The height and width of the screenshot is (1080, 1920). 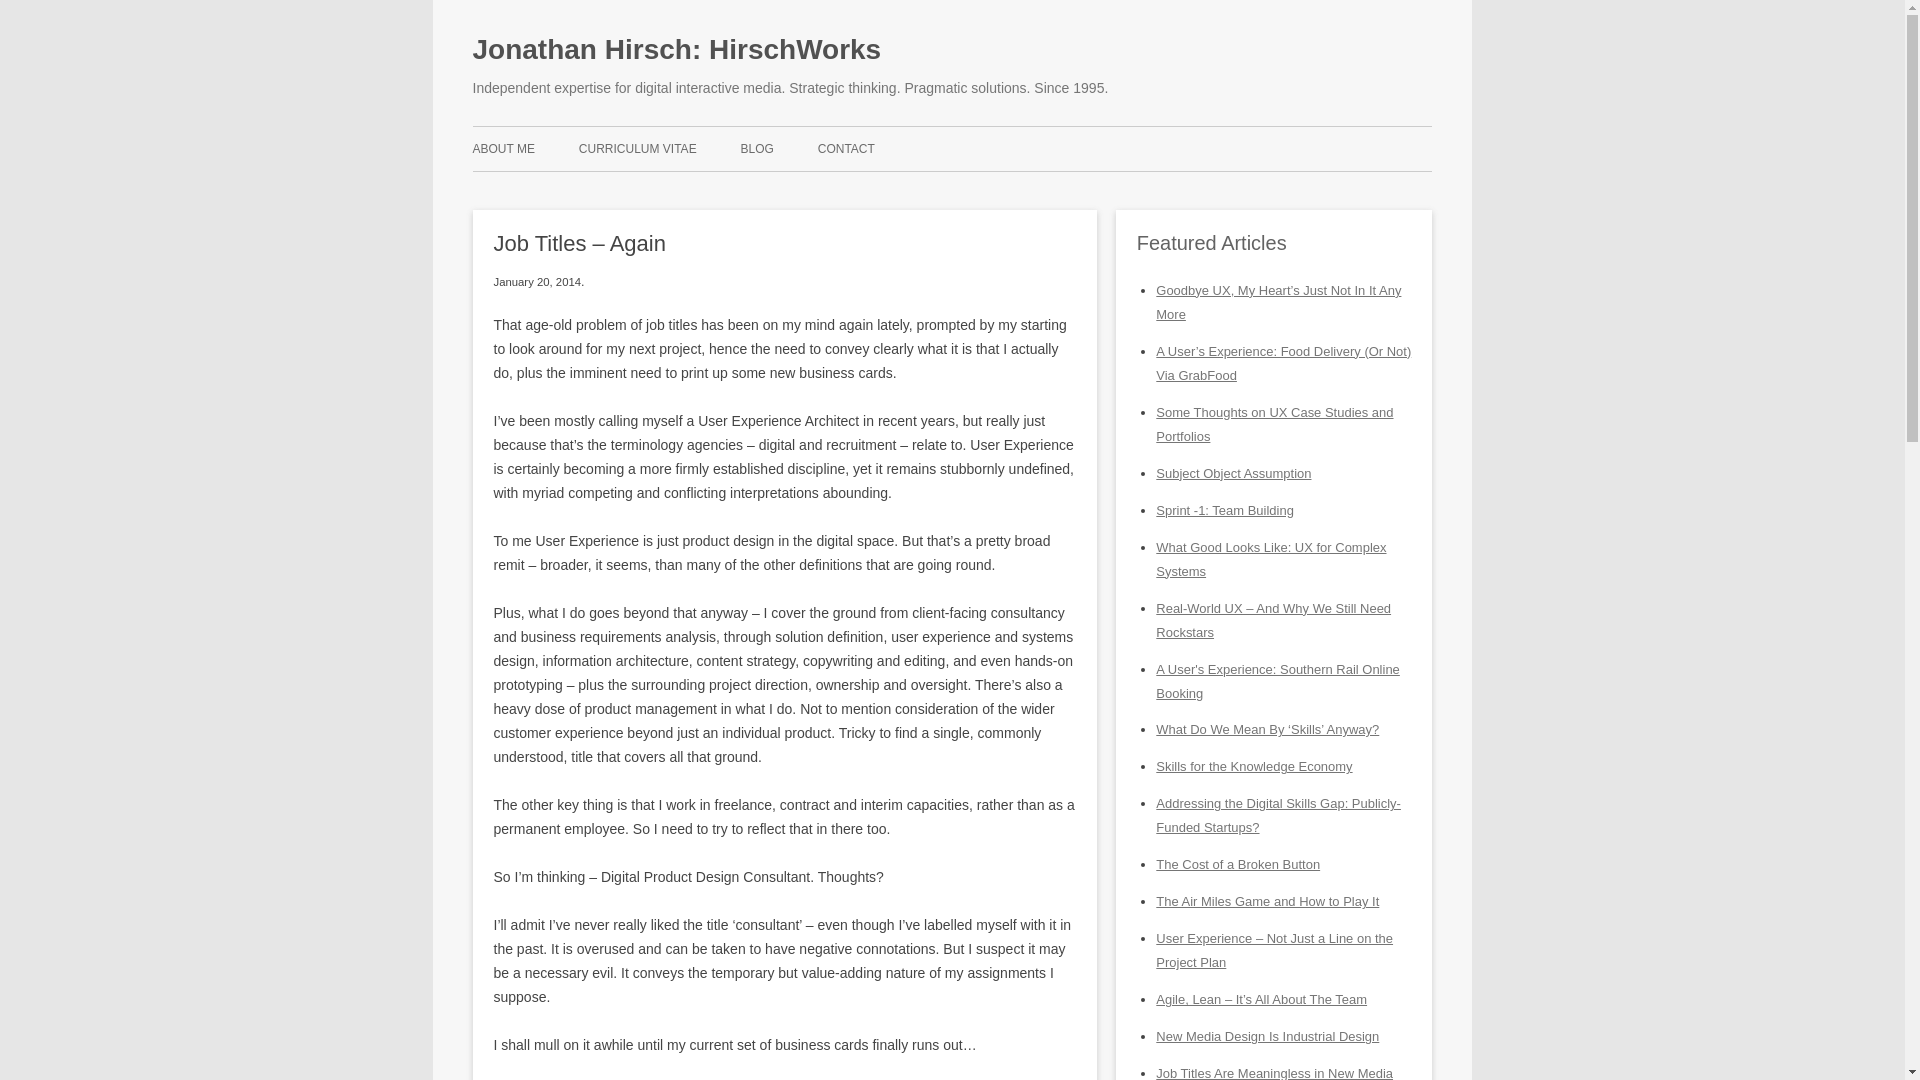 I want to click on Skills for the Knowledge Economy, so click(x=1253, y=766).